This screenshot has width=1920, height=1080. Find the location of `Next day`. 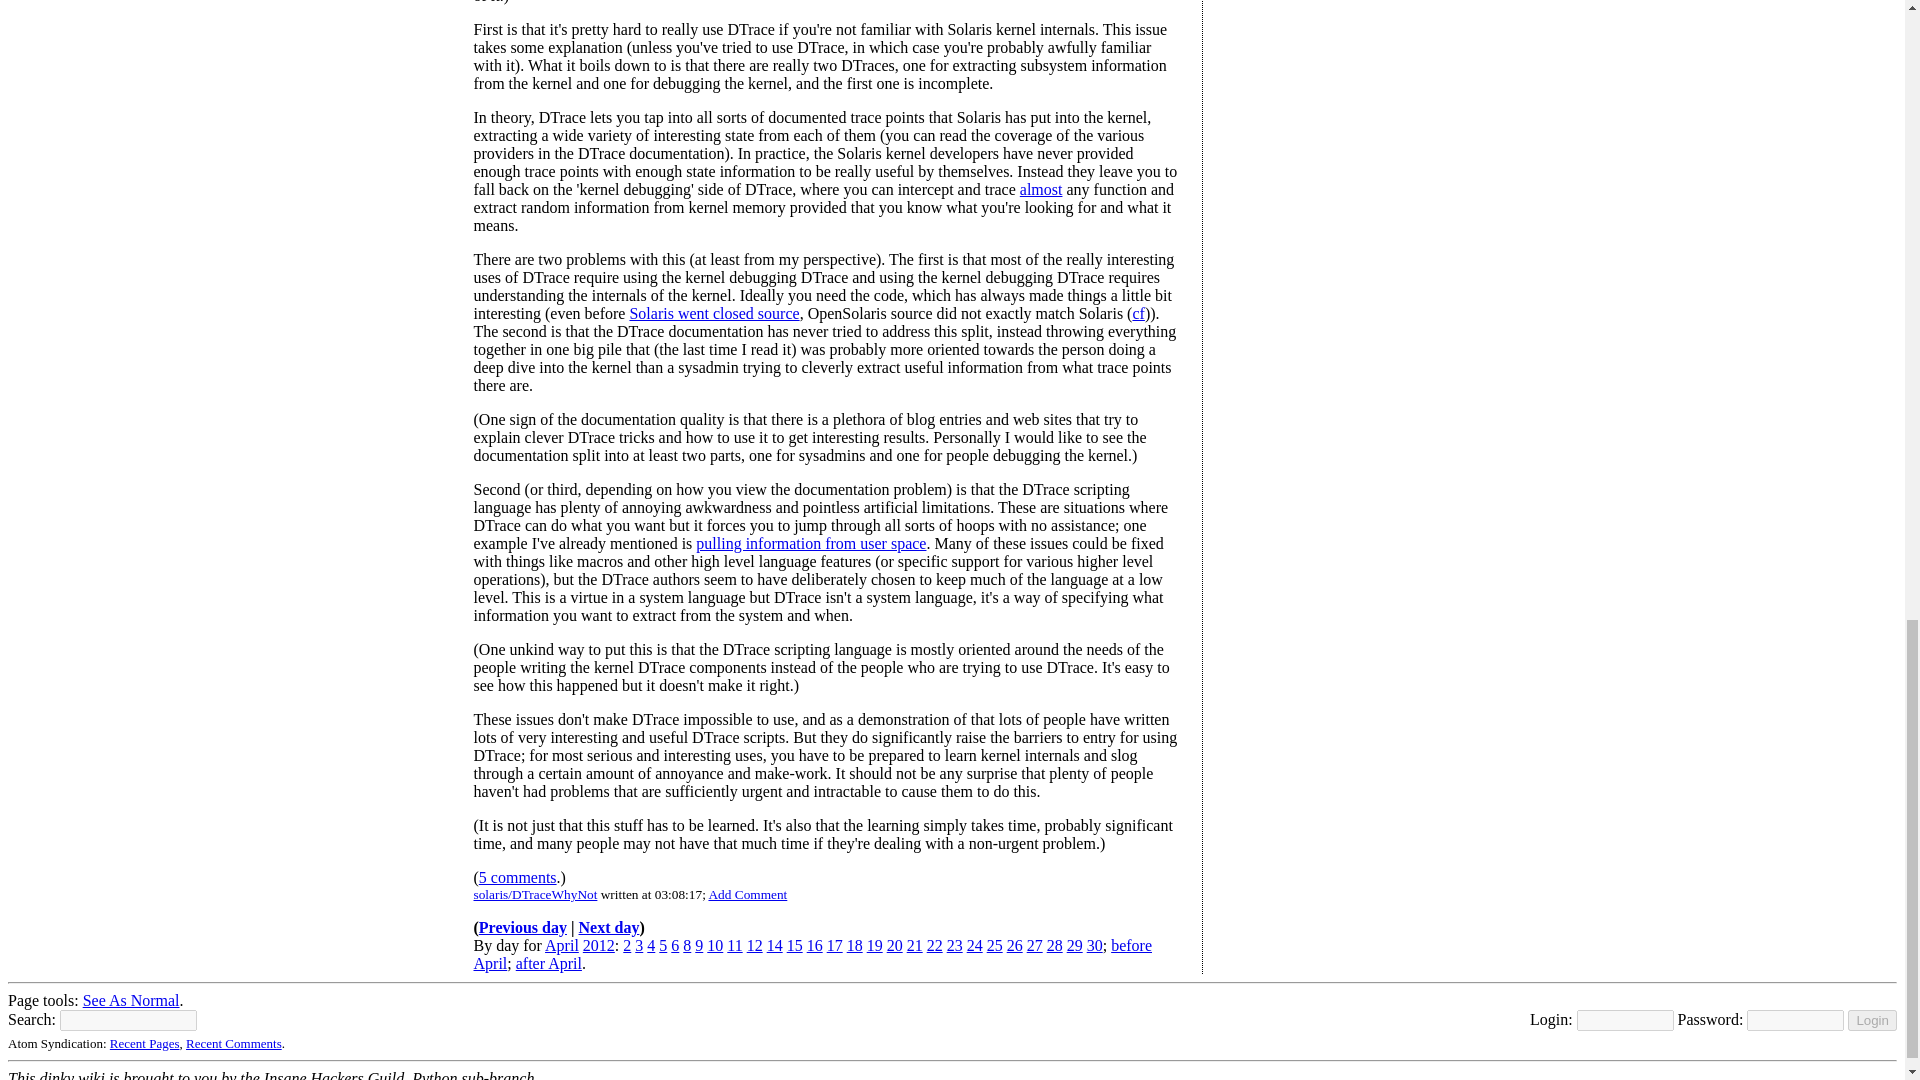

Next day is located at coordinates (609, 928).